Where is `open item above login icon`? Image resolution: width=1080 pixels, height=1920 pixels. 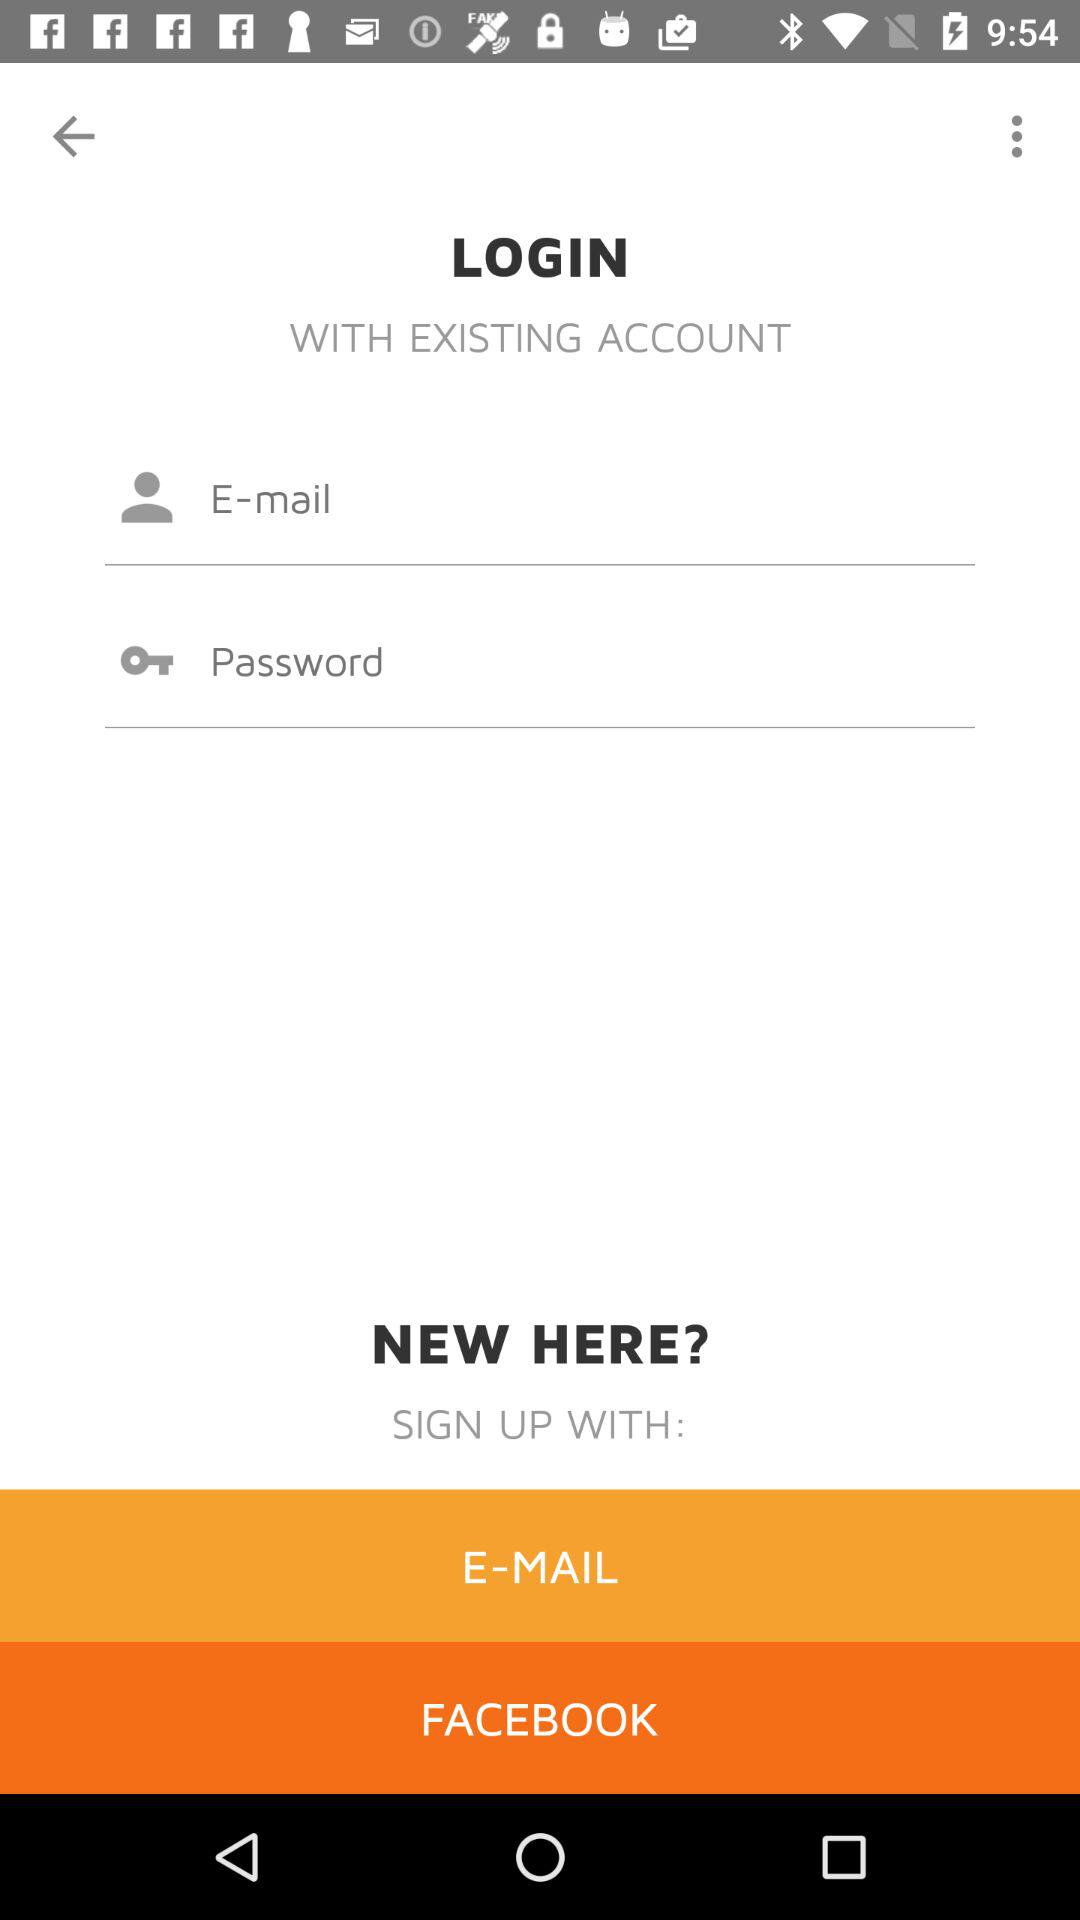
open item above login icon is located at coordinates (73, 136).